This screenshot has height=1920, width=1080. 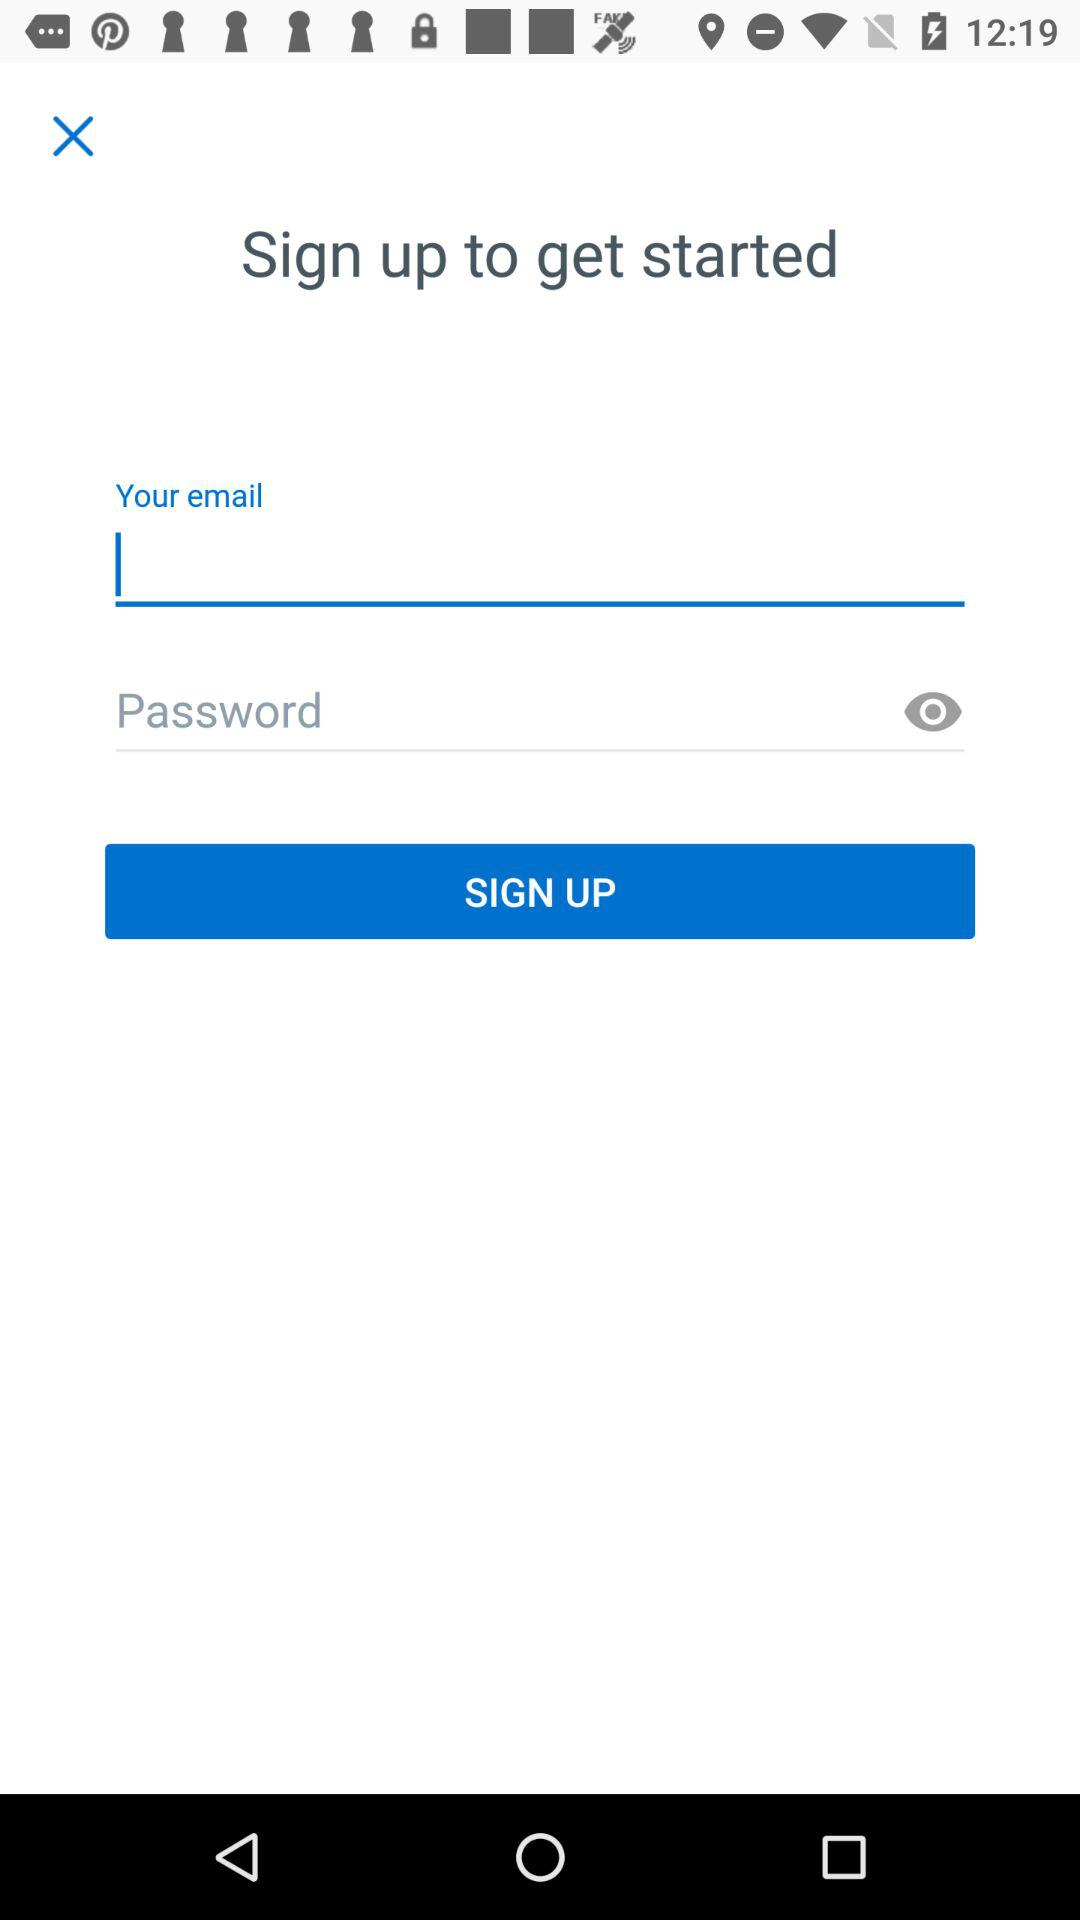 What do you see at coordinates (933, 712) in the screenshot?
I see `show the text` at bounding box center [933, 712].